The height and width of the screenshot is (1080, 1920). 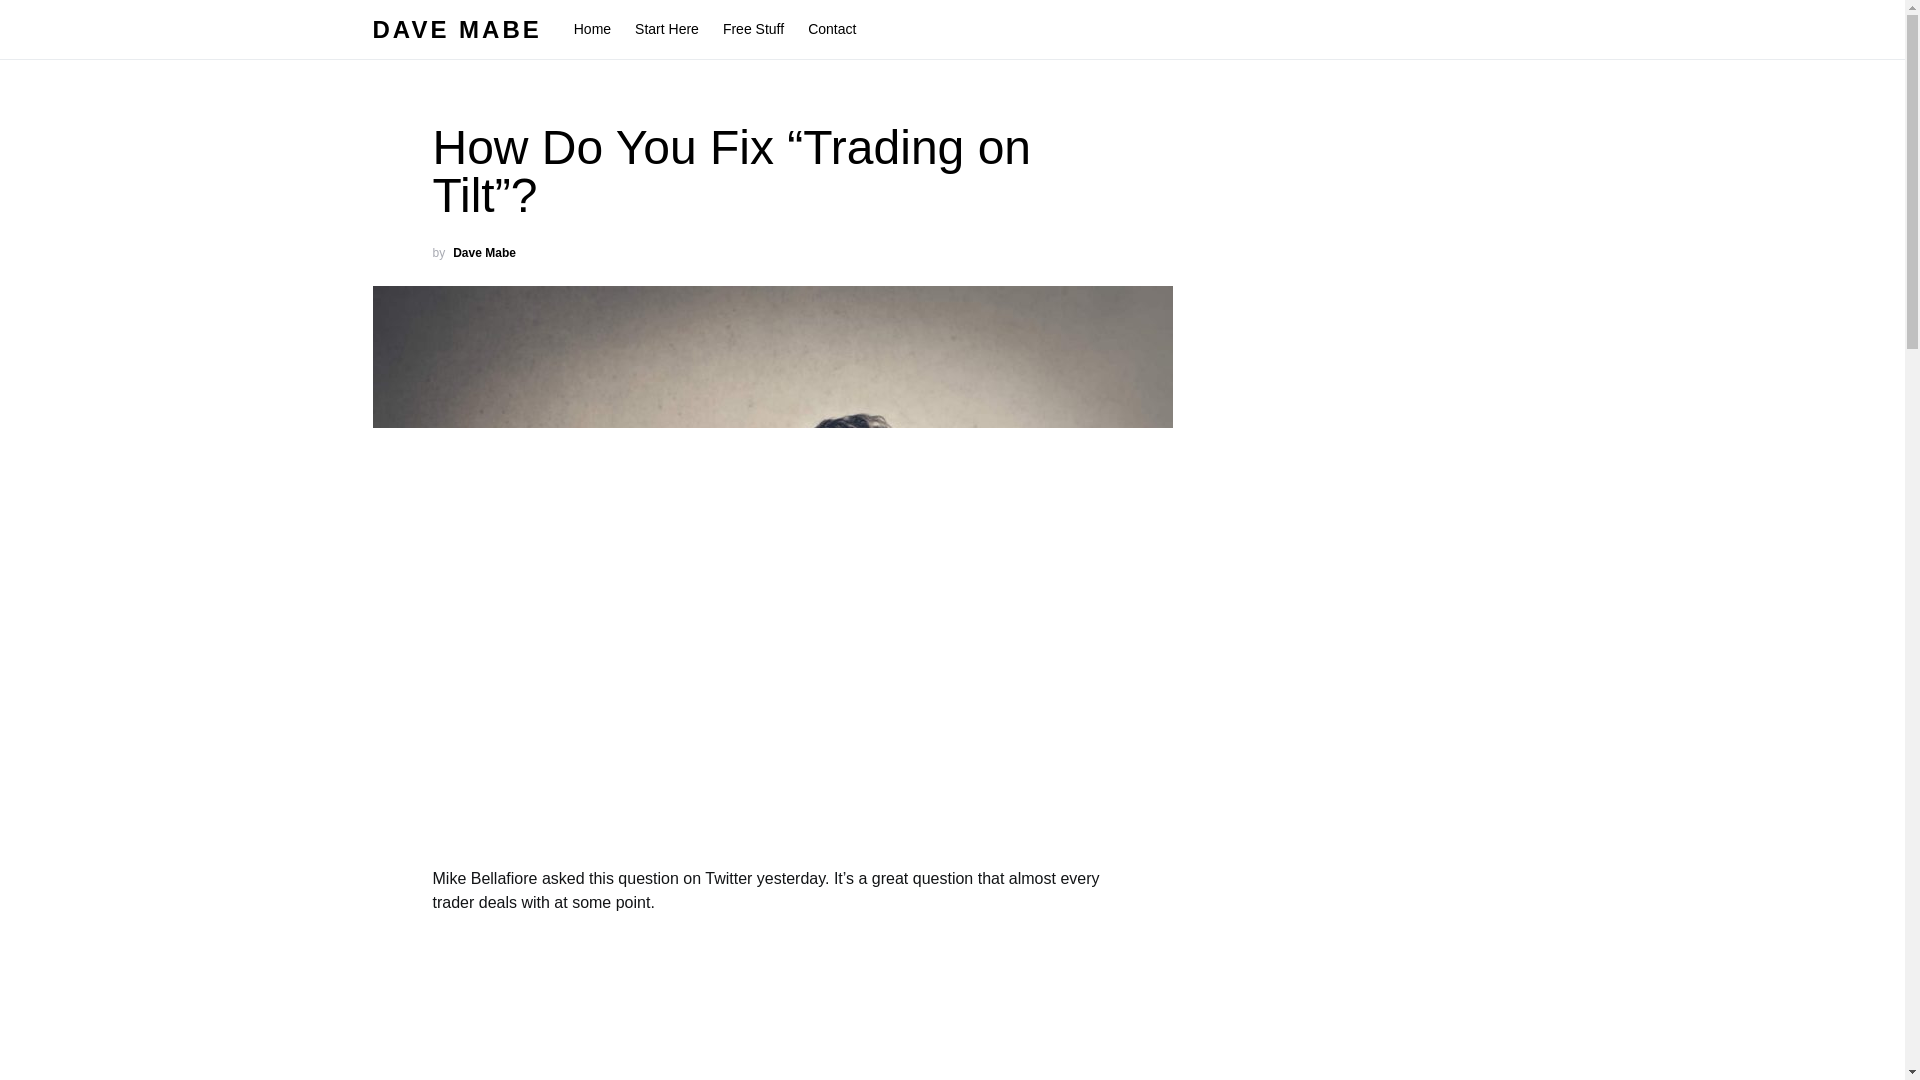 What do you see at coordinates (484, 253) in the screenshot?
I see `View all posts by Dave Mabe` at bounding box center [484, 253].